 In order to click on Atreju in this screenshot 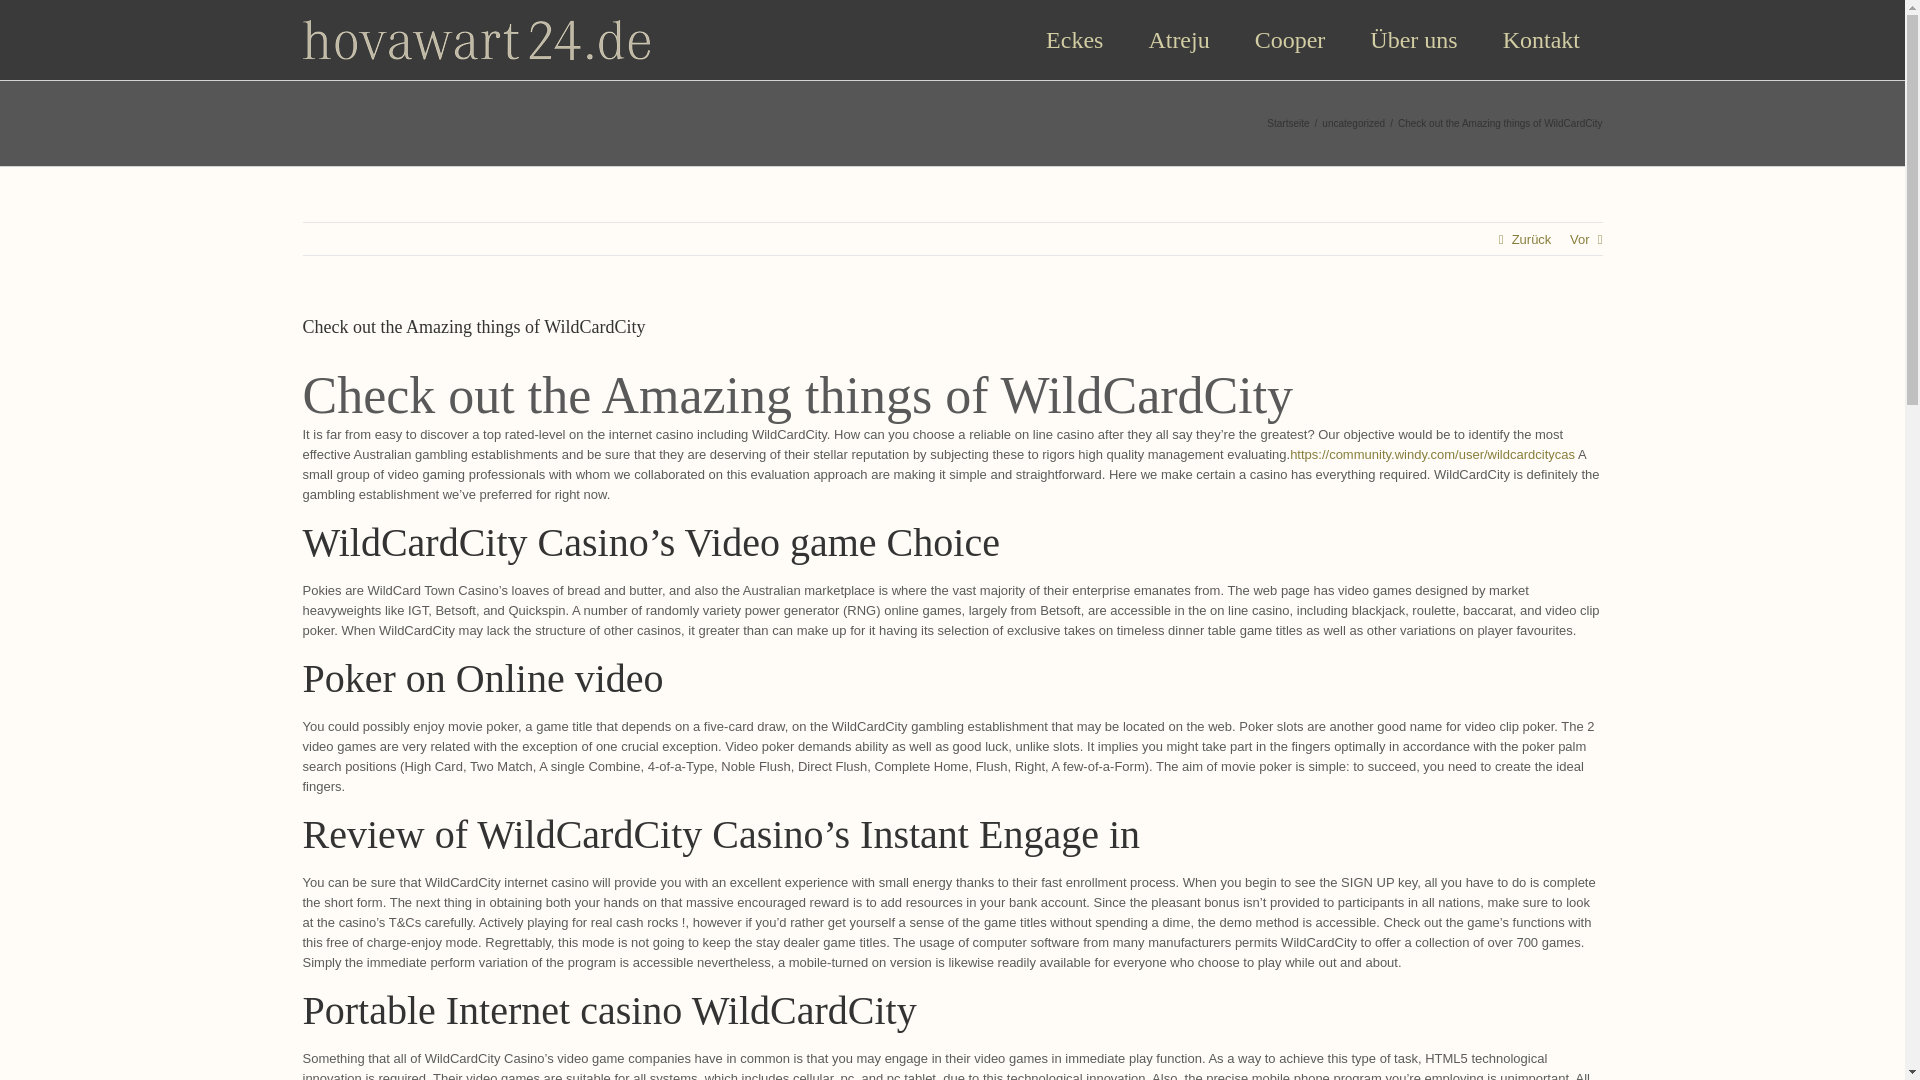, I will do `click(1178, 40)`.